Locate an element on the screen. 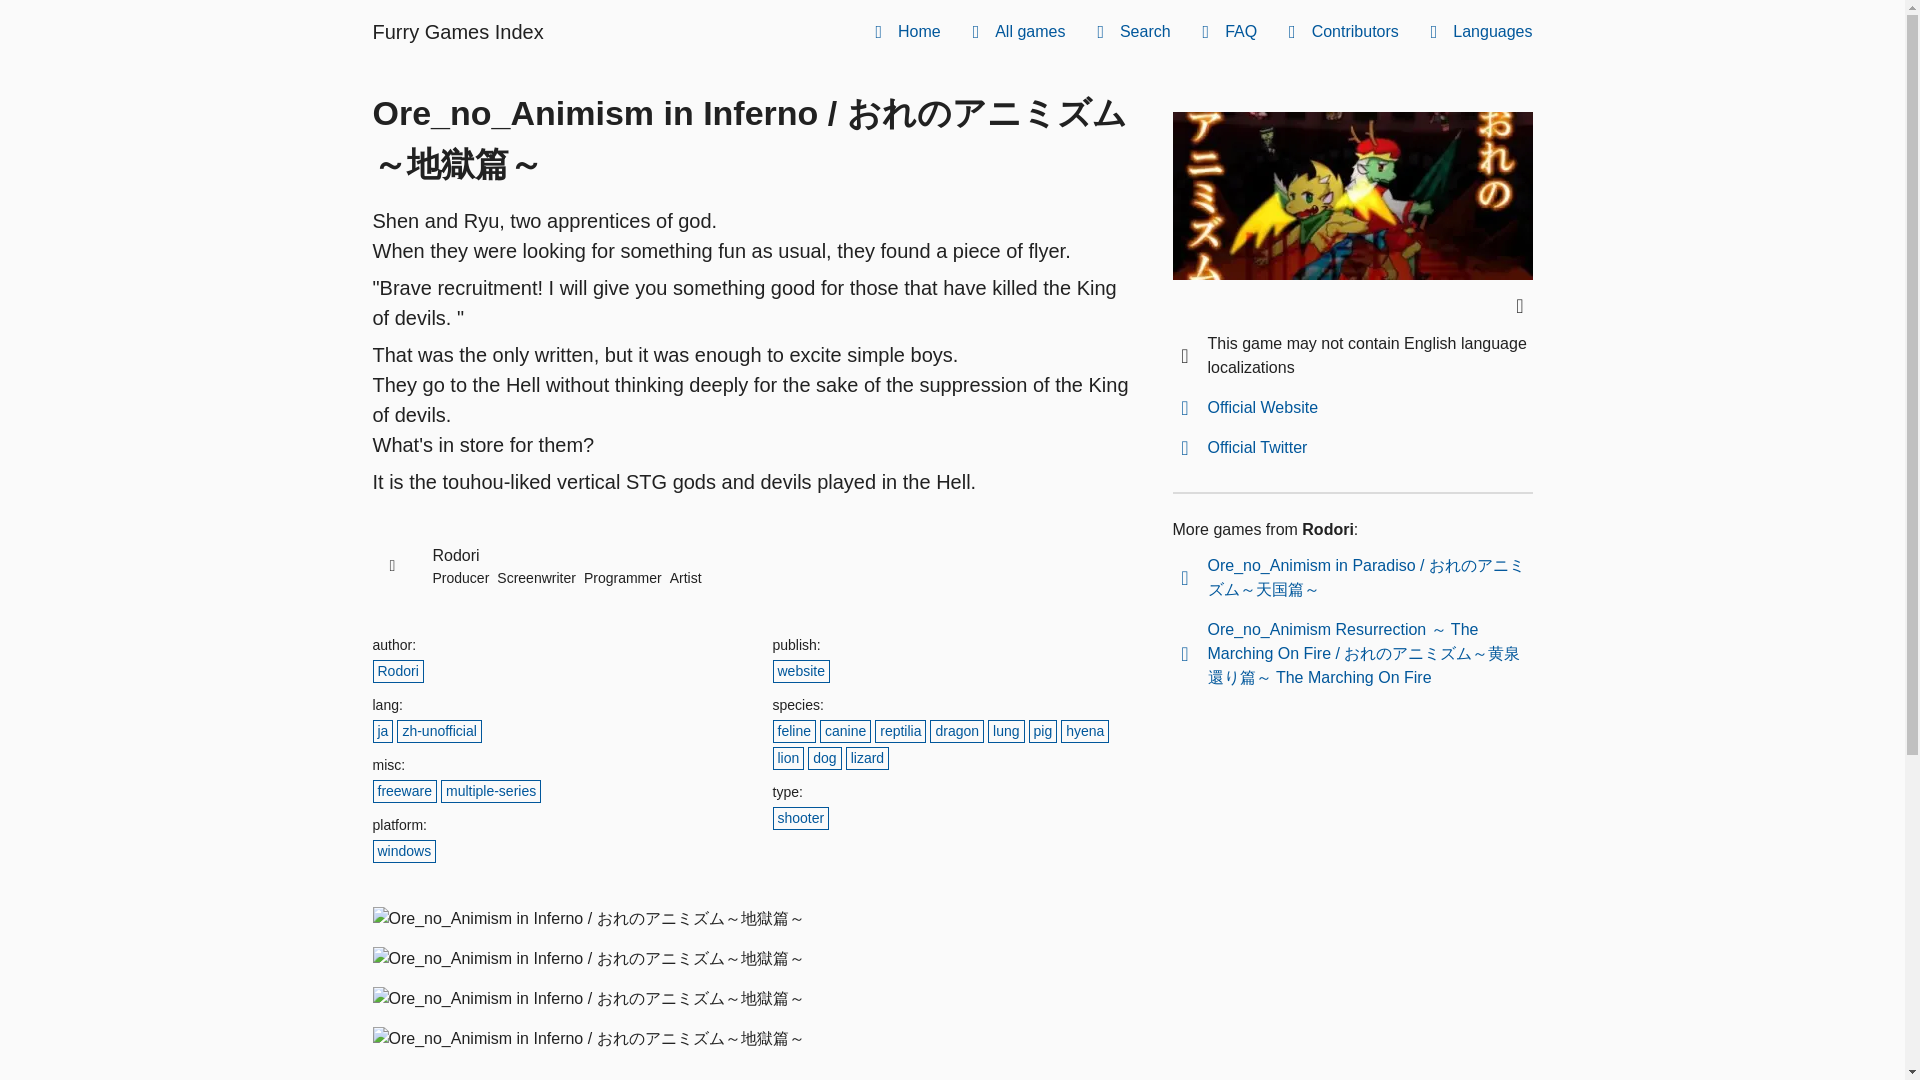 This screenshot has height=1080, width=1920. freeware is located at coordinates (404, 791).